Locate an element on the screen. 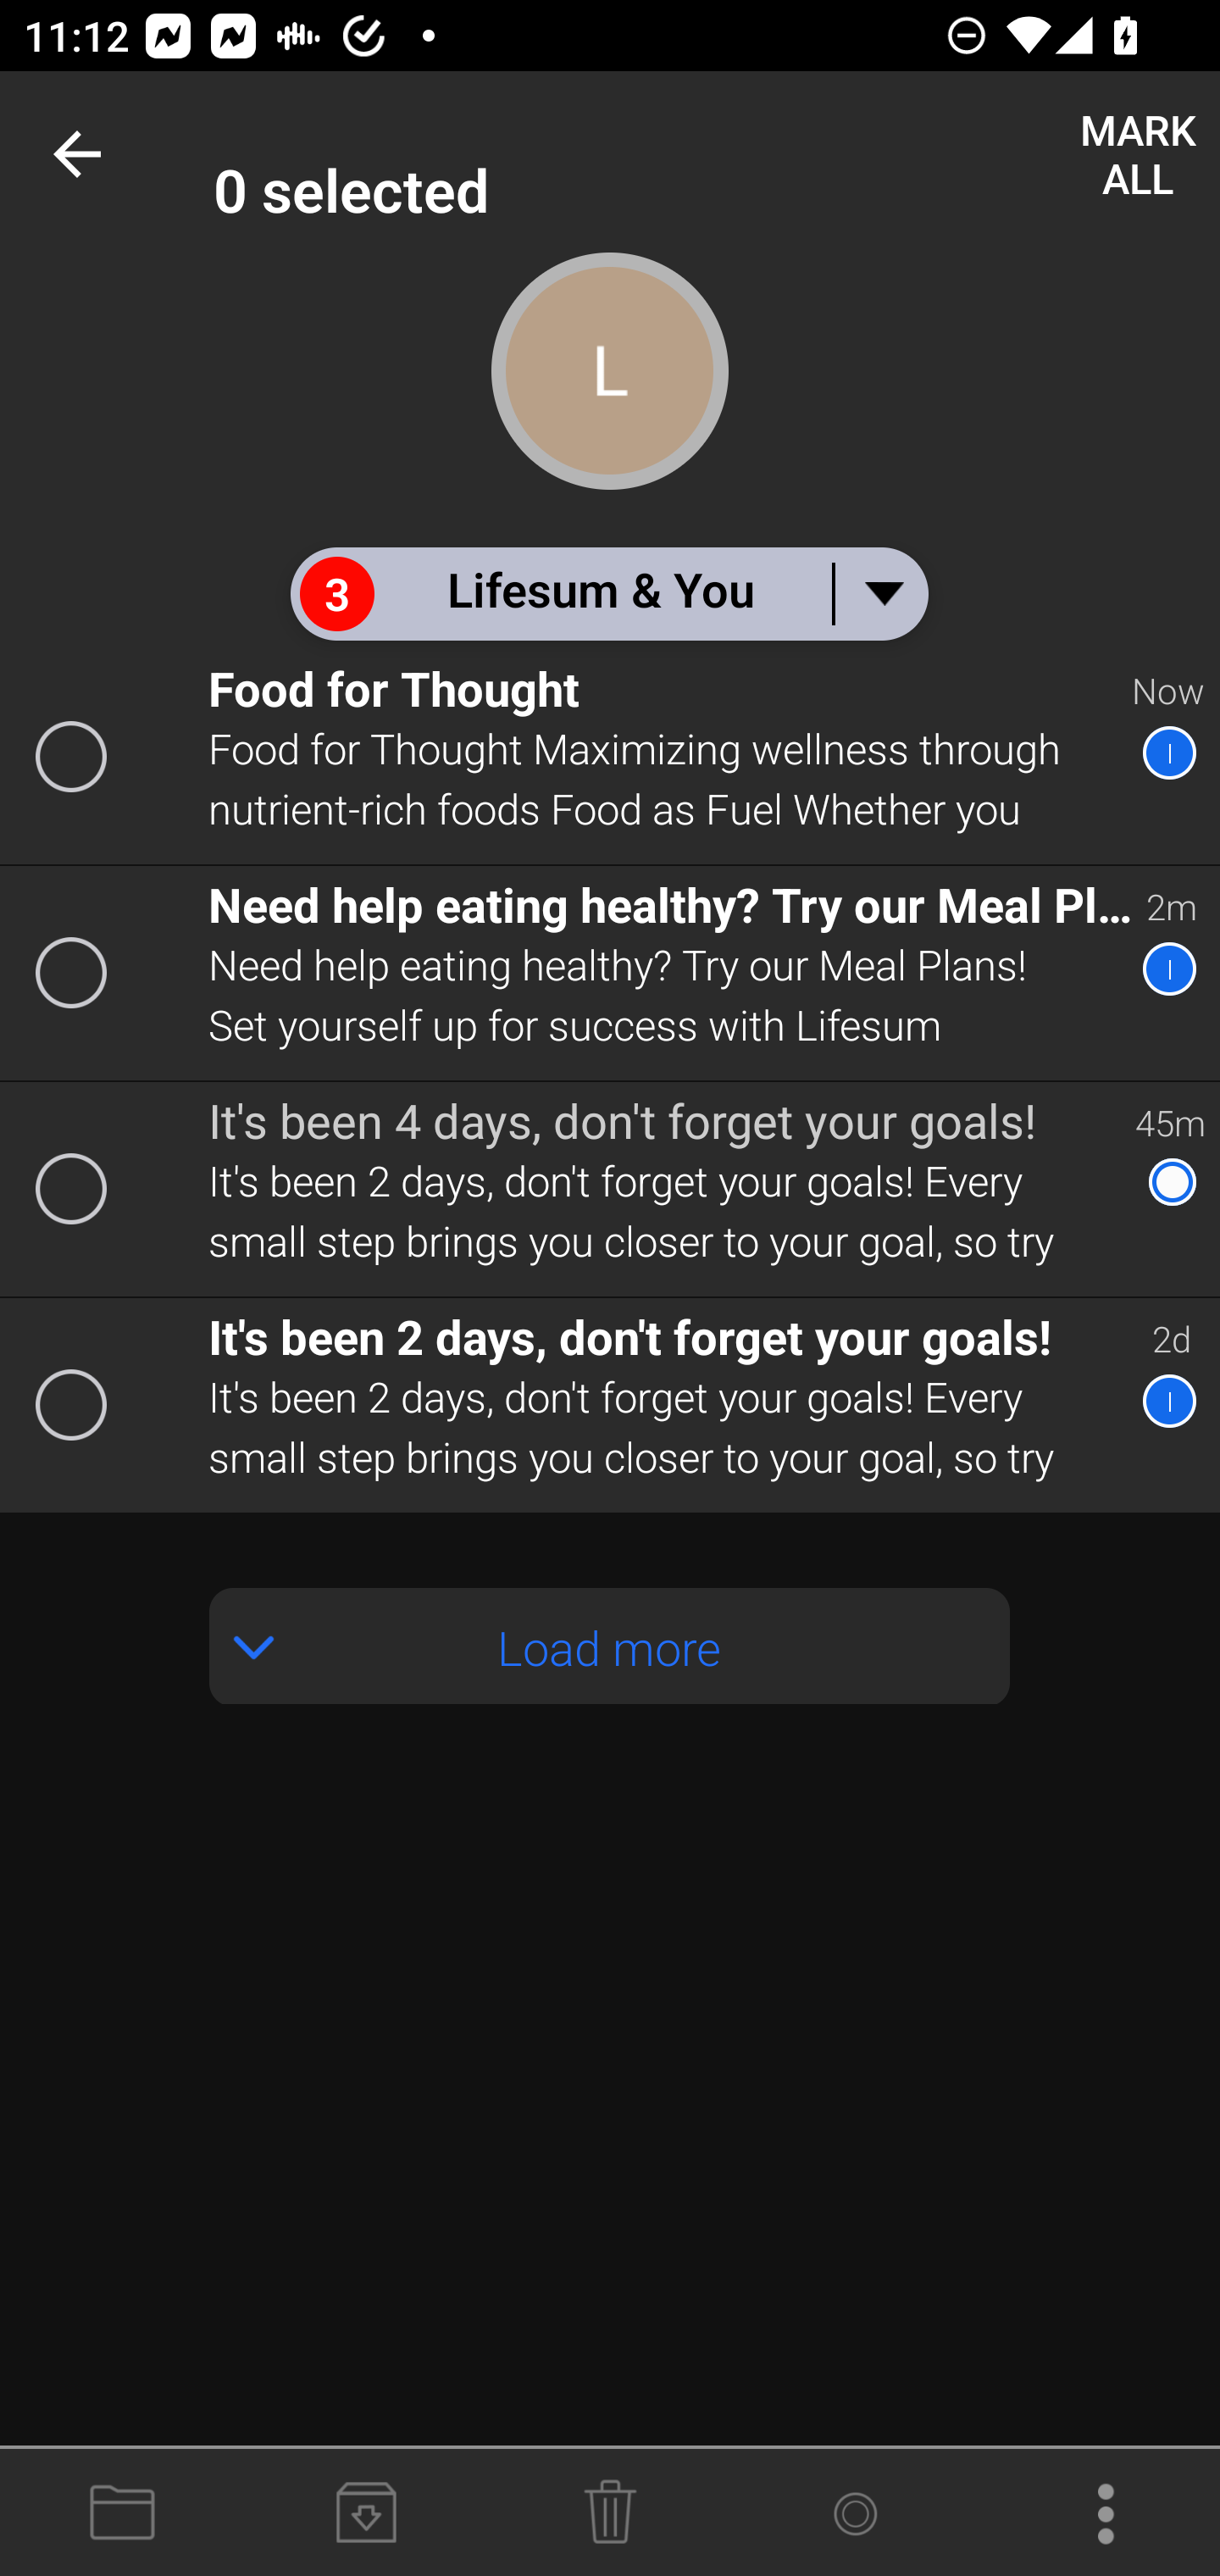 The width and height of the screenshot is (1220, 2576). More Options is located at coordinates (1098, 2513).